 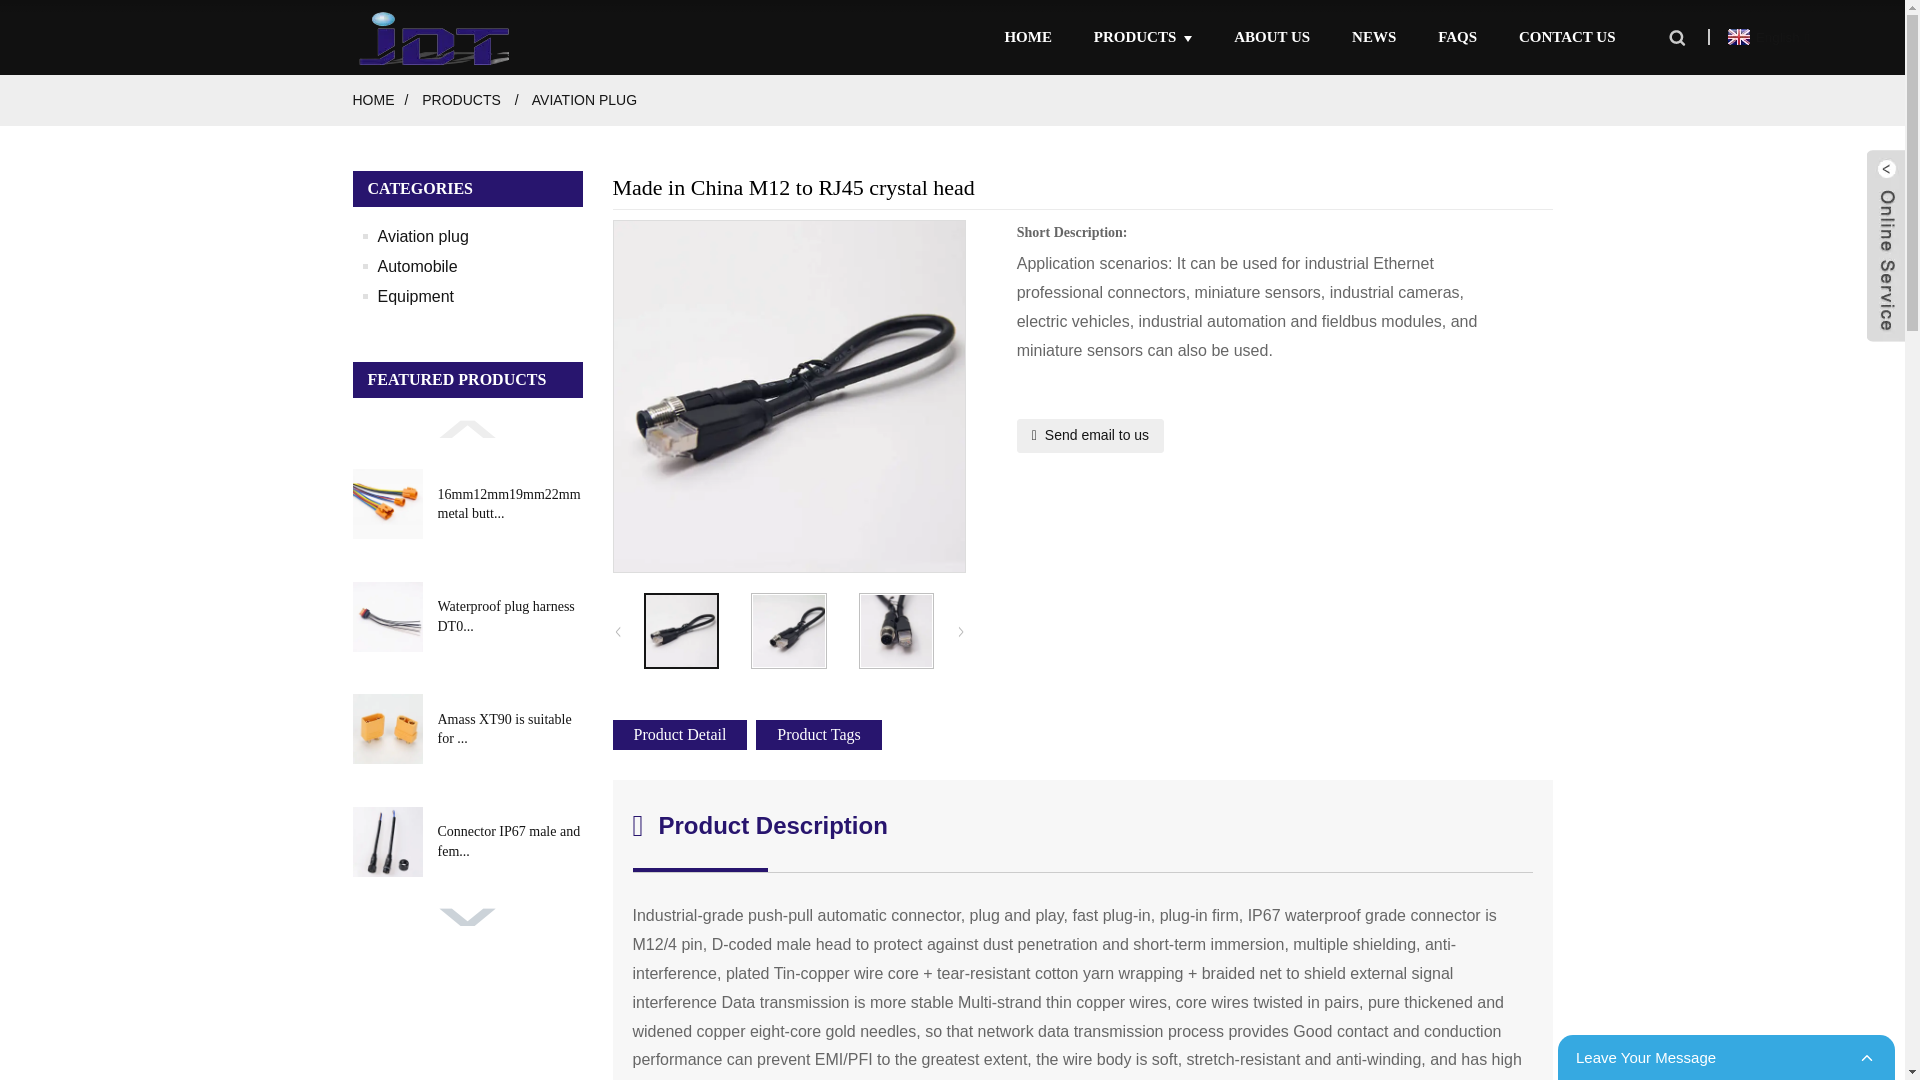 I want to click on ABOUT US, so click(x=1272, y=36).